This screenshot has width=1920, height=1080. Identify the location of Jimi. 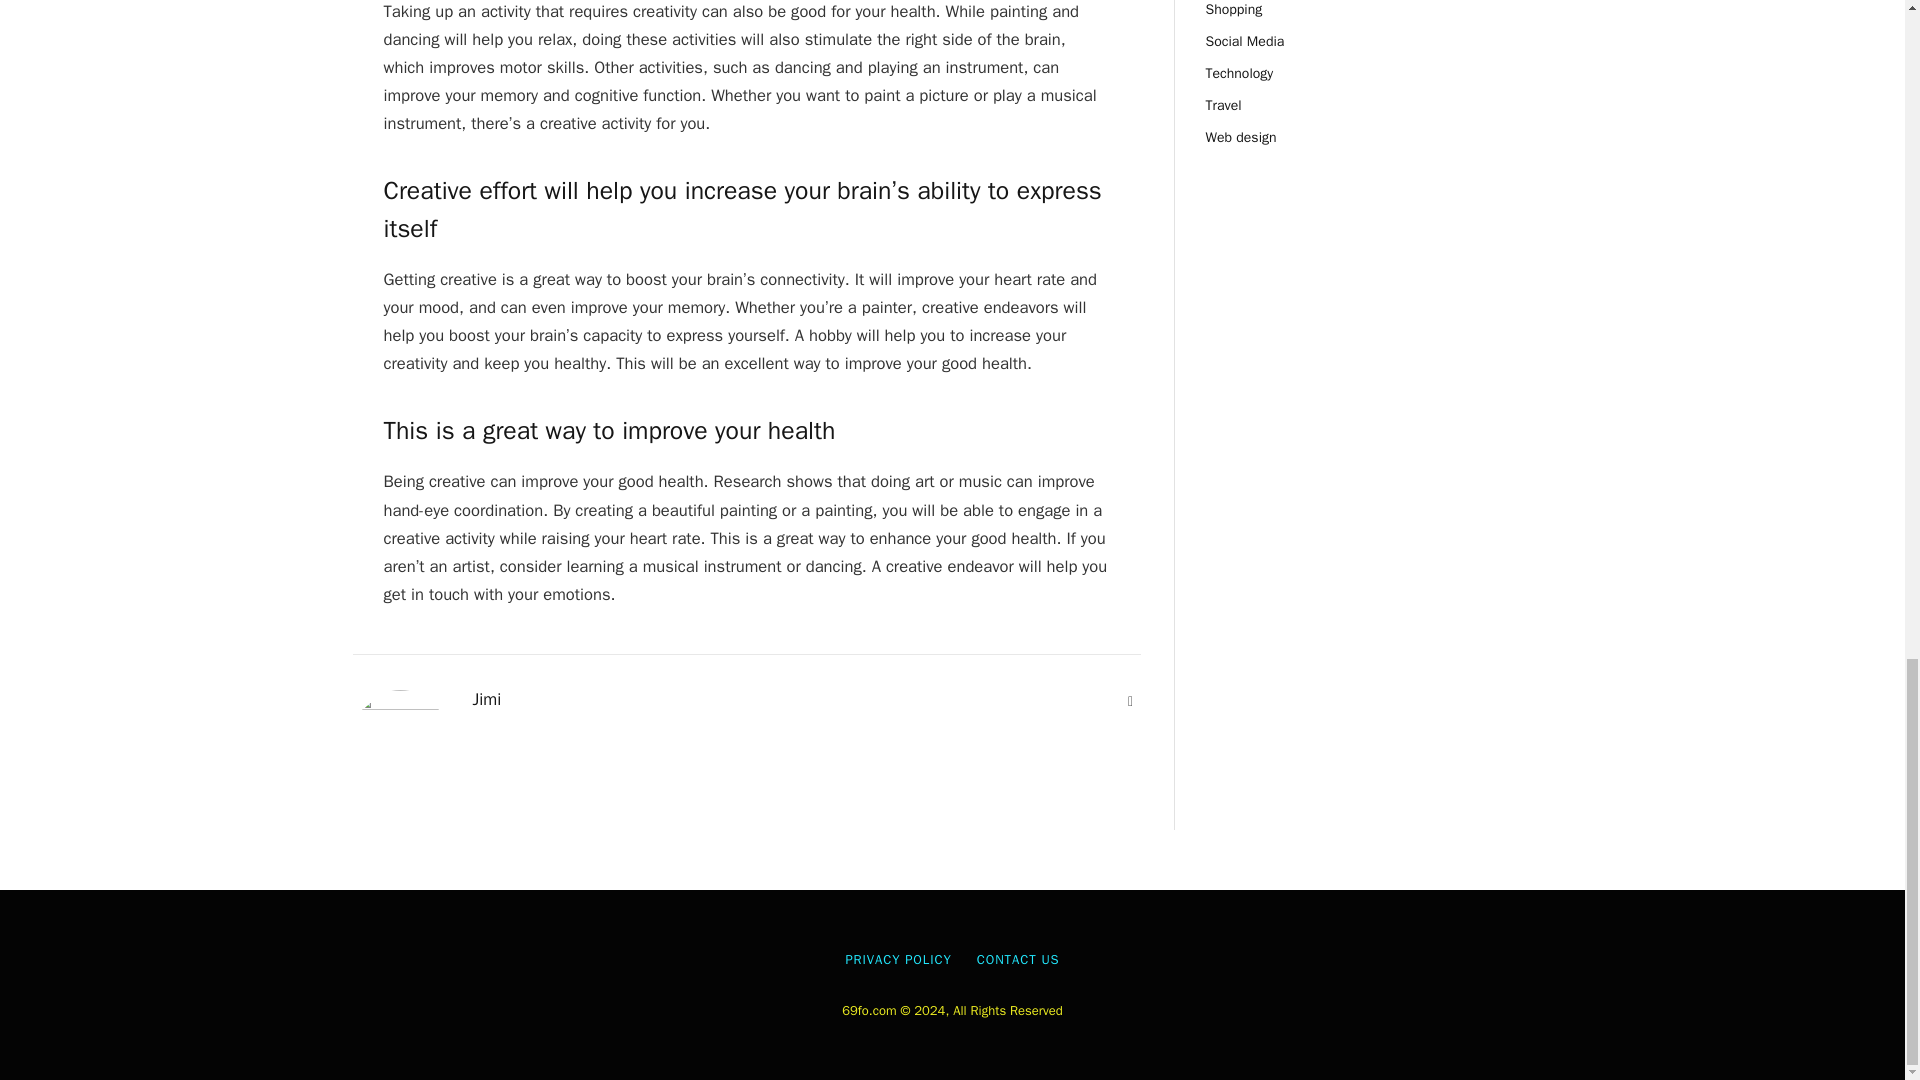
(486, 700).